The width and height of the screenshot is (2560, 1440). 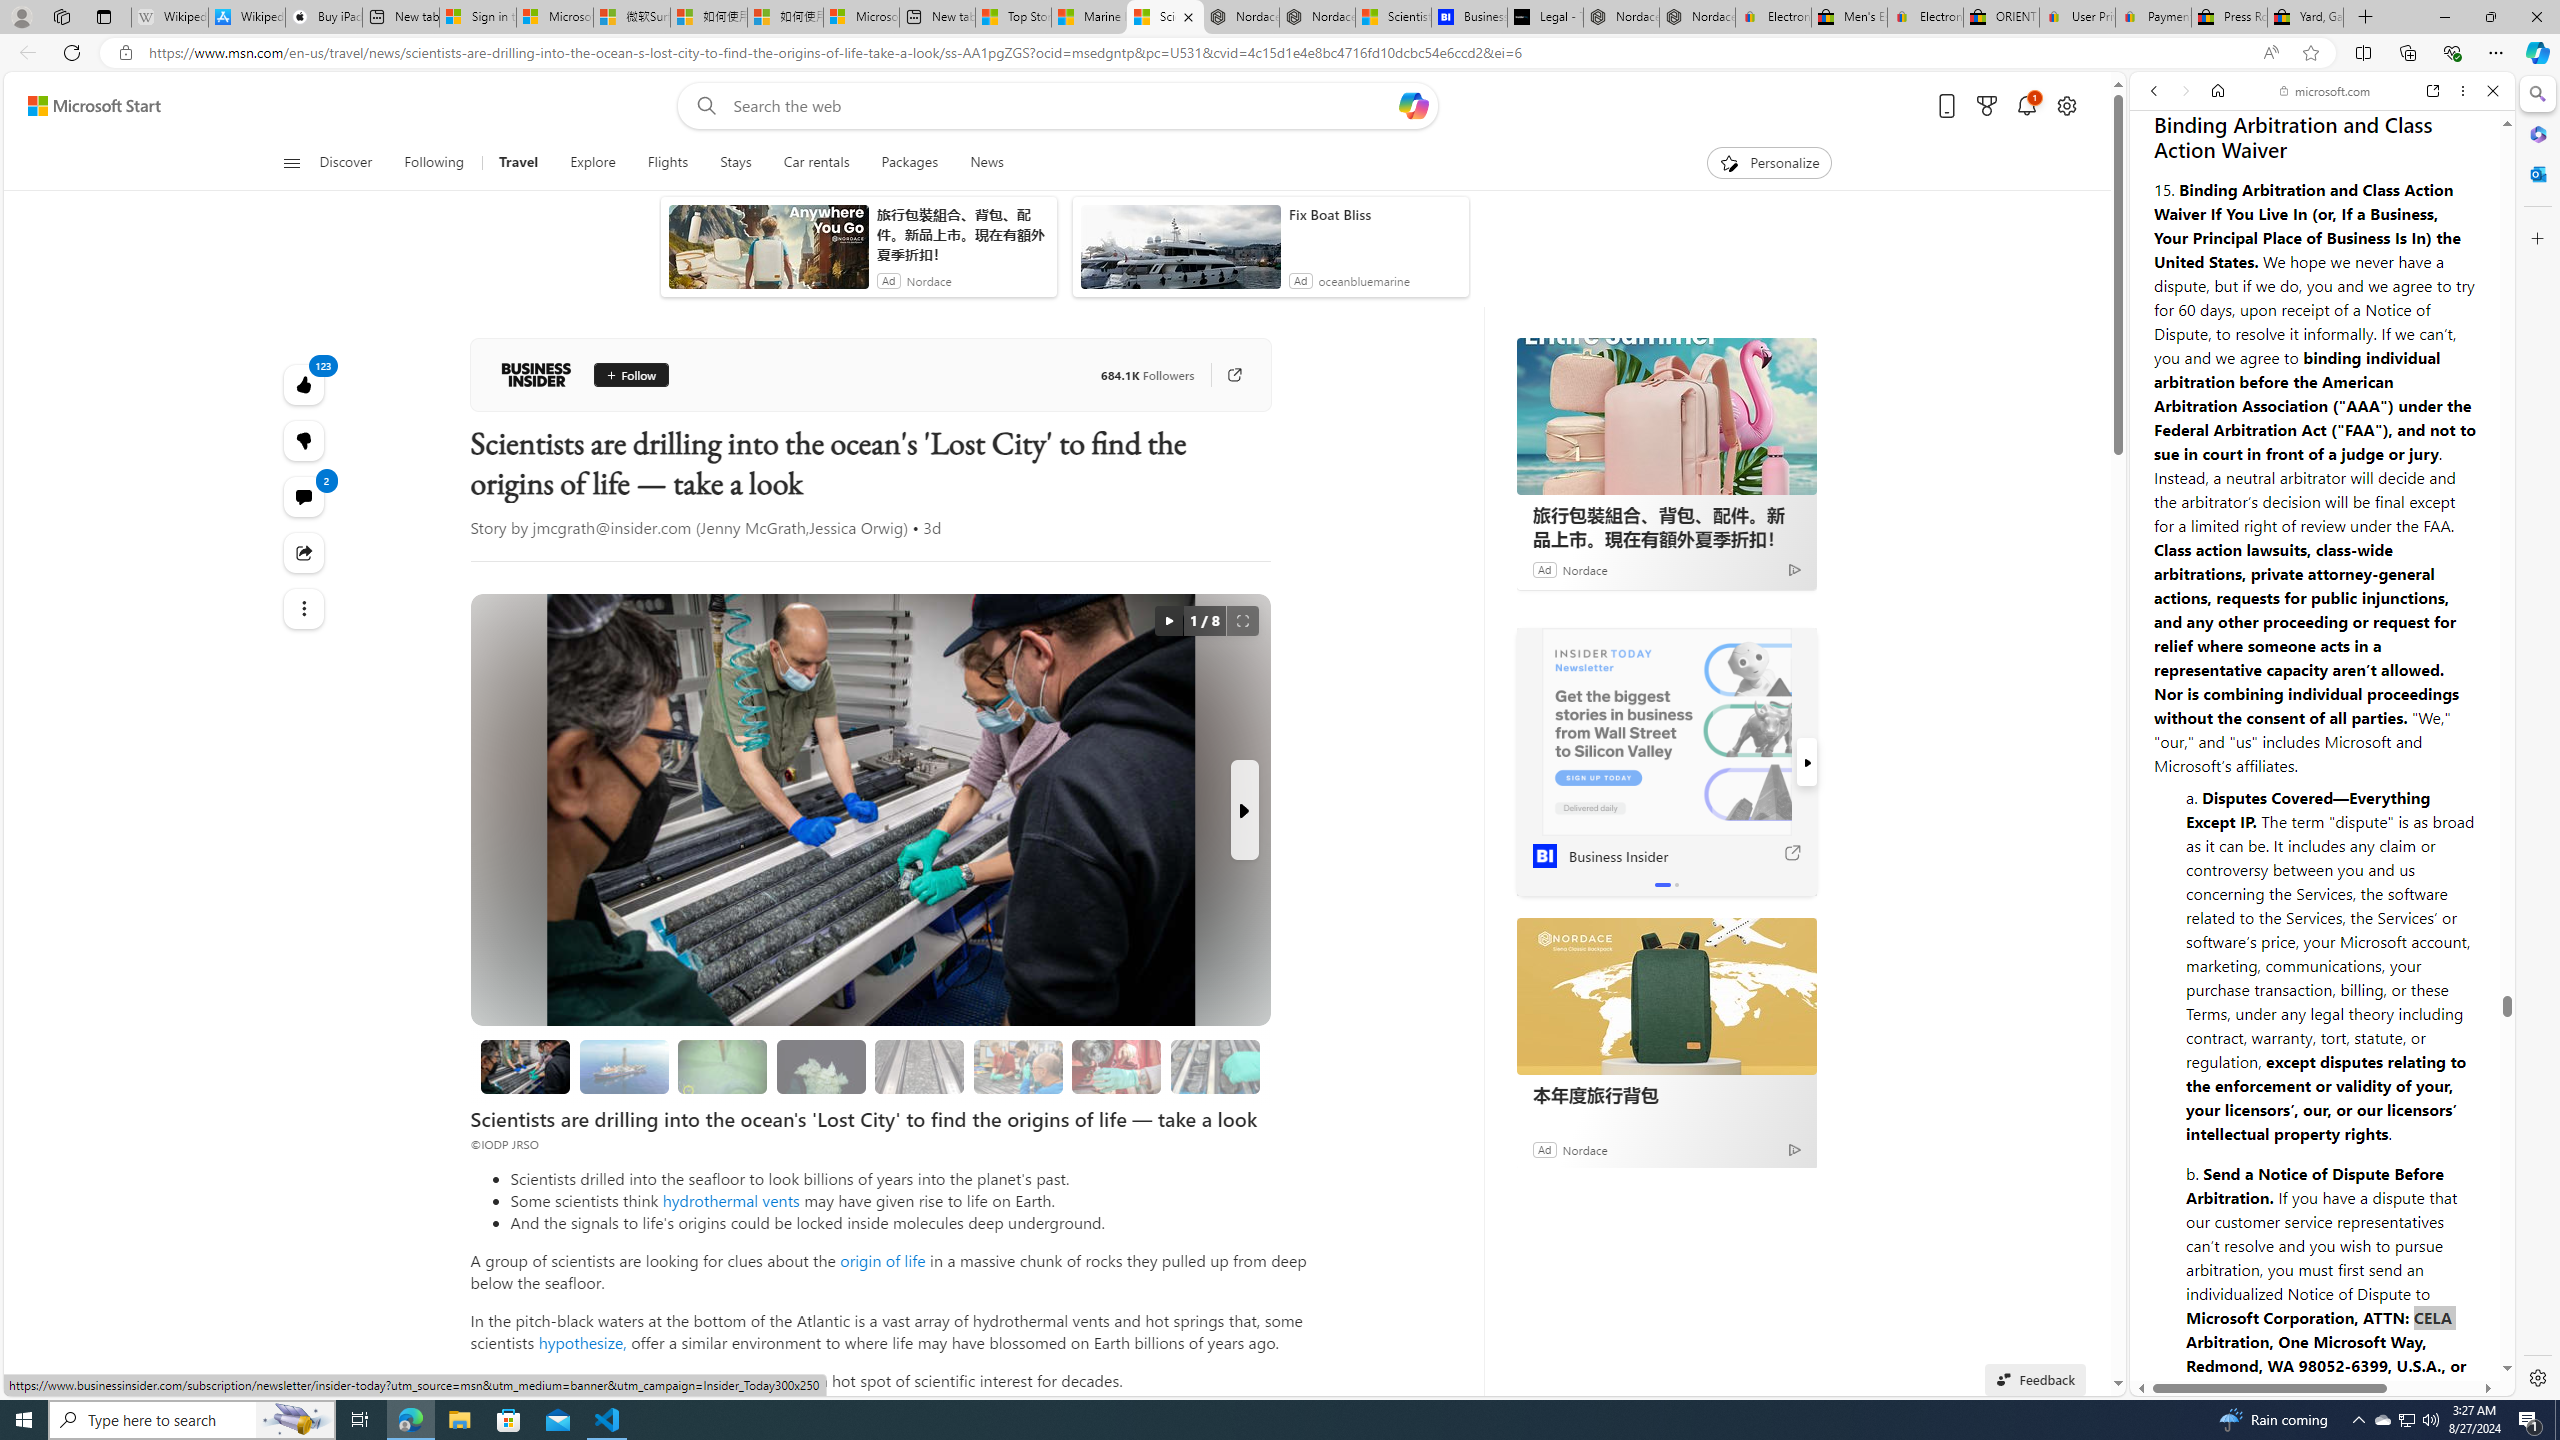 What do you see at coordinates (304, 608) in the screenshot?
I see `Class: at-item` at bounding box center [304, 608].